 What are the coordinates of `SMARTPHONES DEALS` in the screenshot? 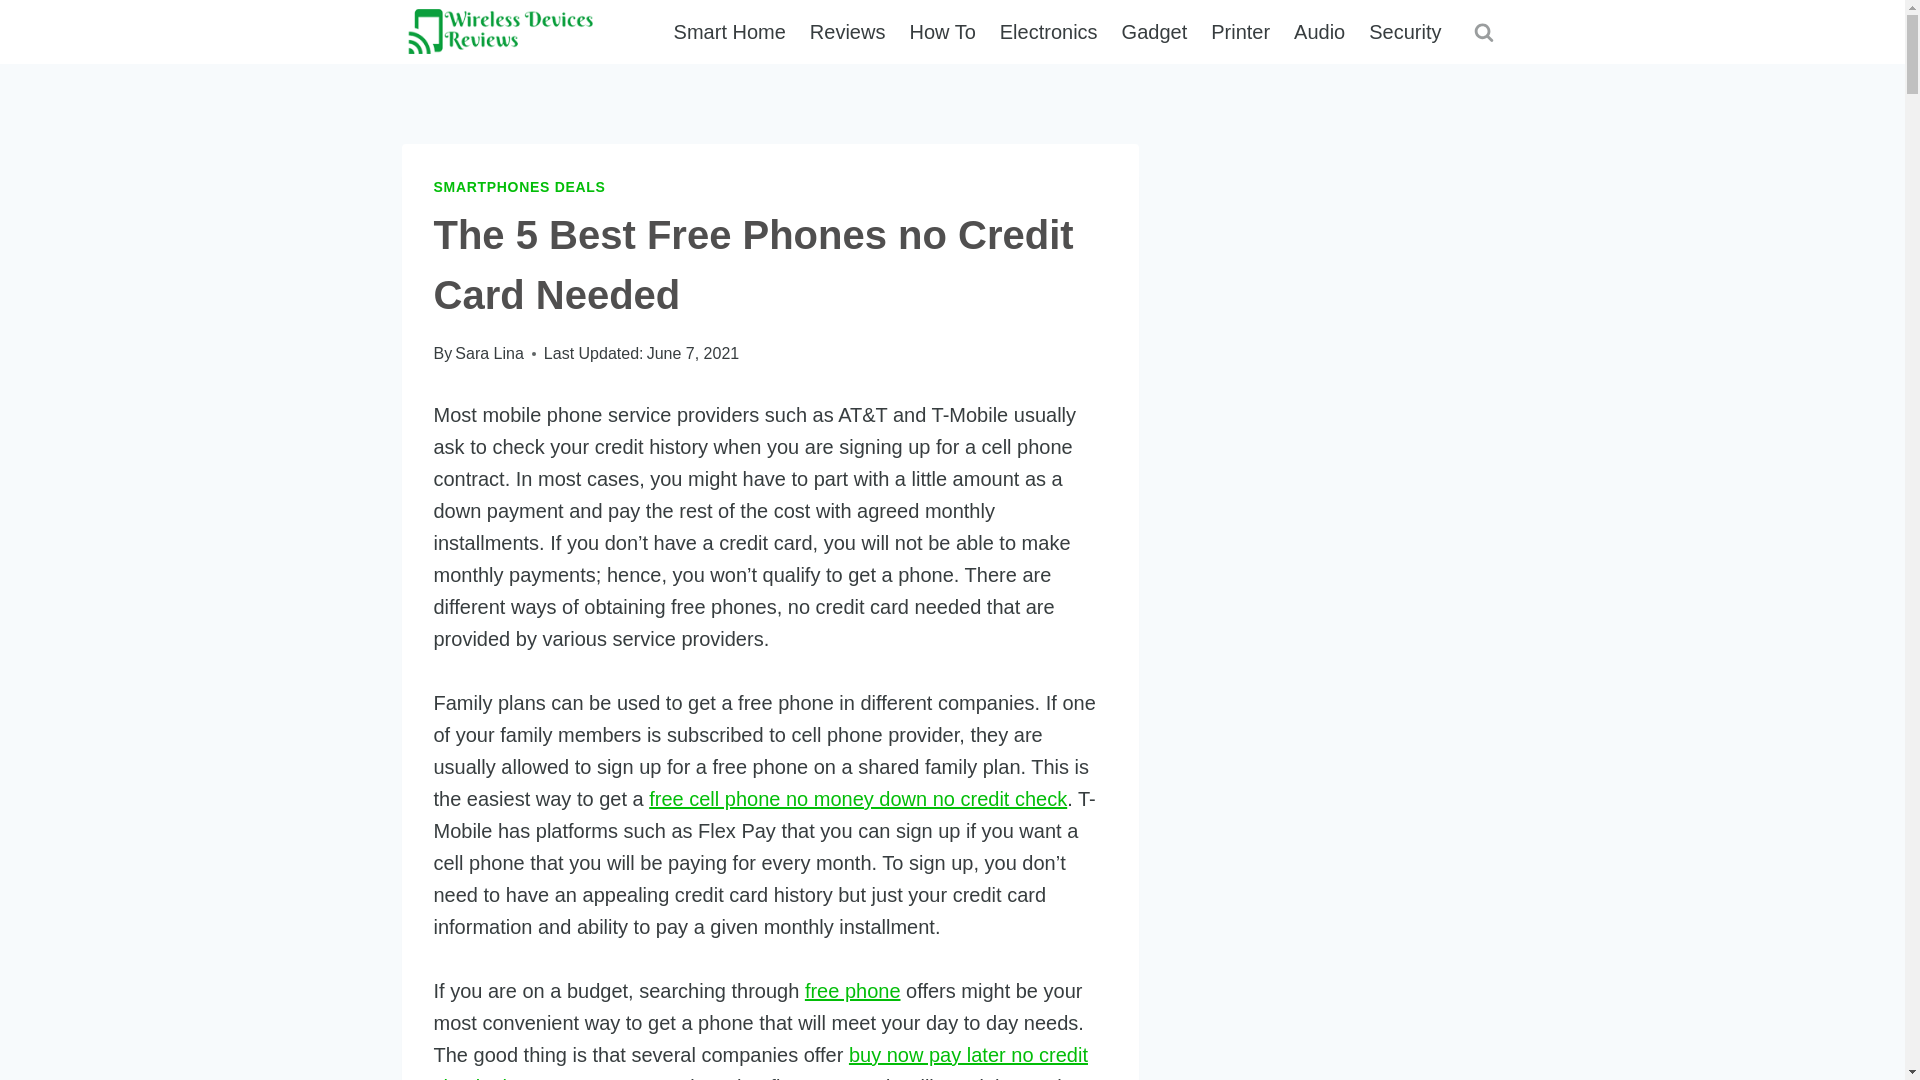 It's located at (520, 187).